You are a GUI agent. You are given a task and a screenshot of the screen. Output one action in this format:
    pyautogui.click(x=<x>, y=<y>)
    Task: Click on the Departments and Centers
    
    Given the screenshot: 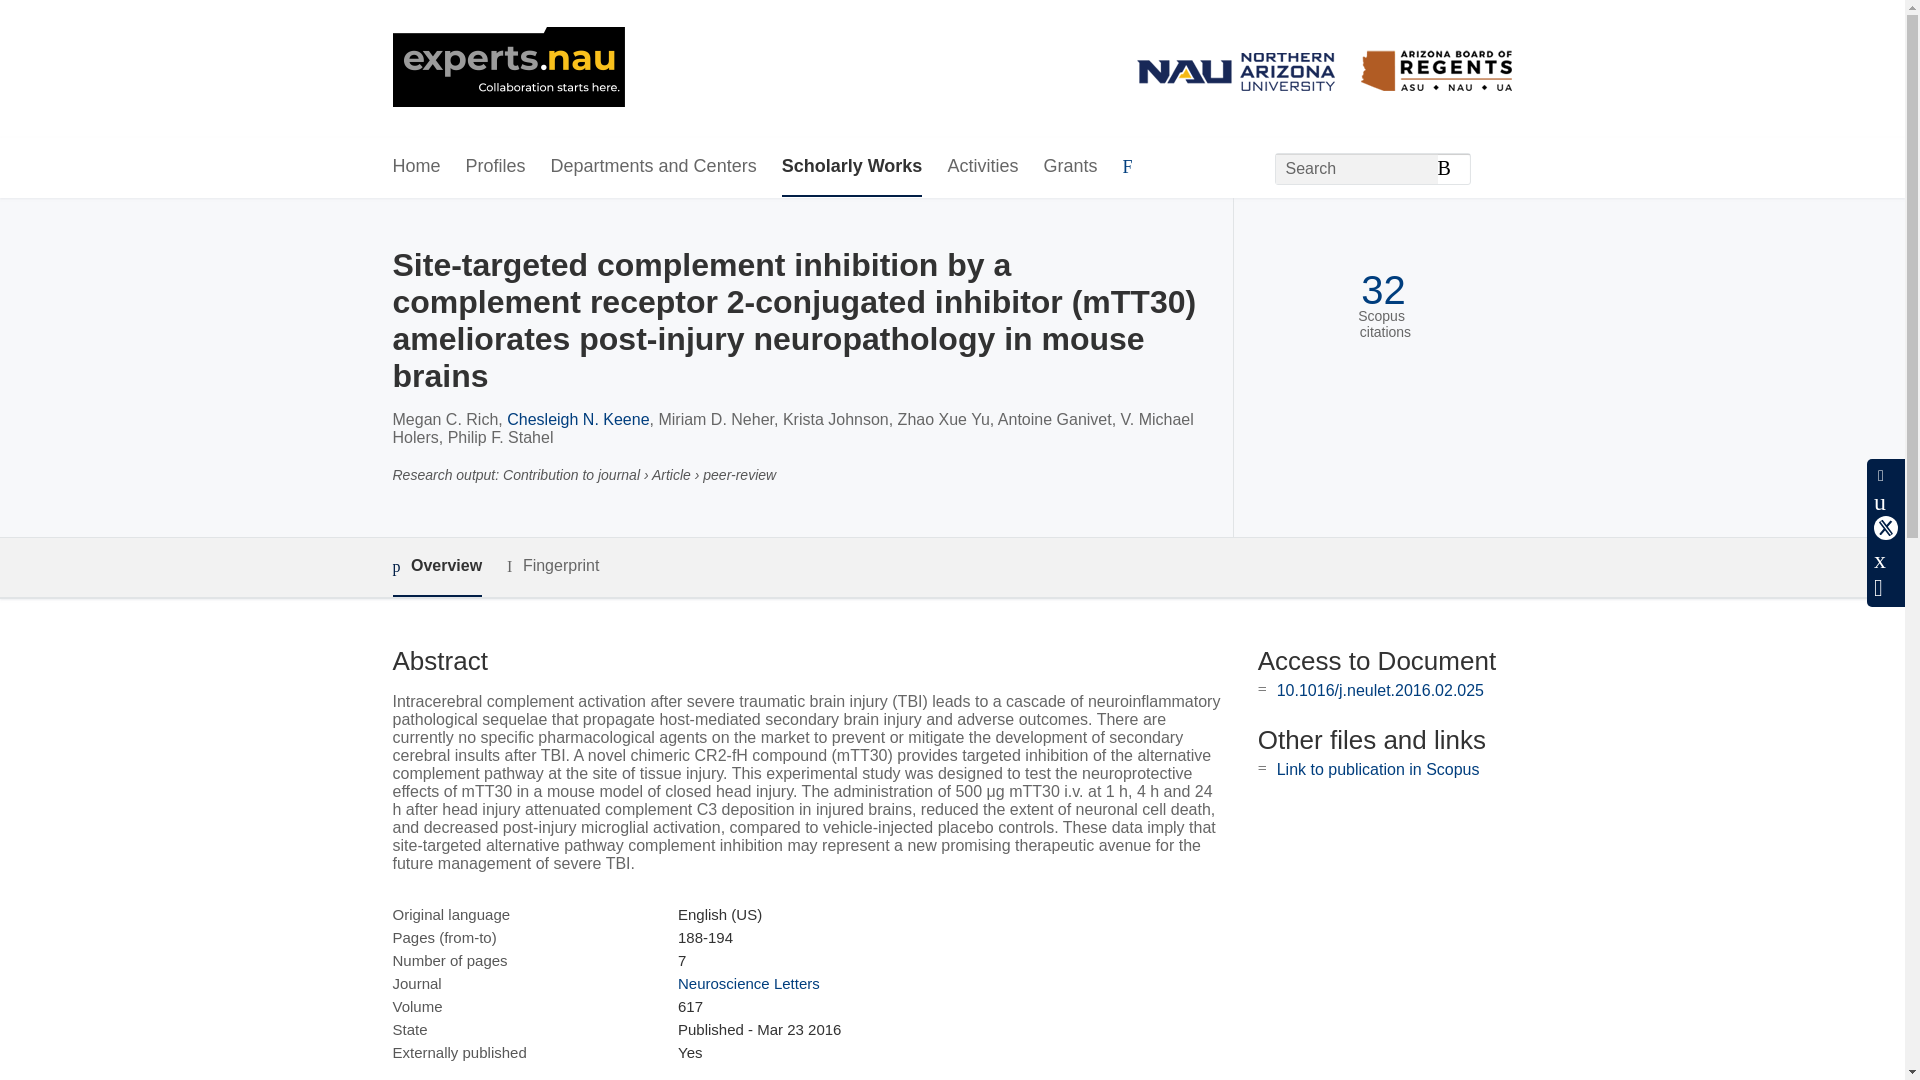 What is the action you would take?
    pyautogui.click(x=654, y=167)
    